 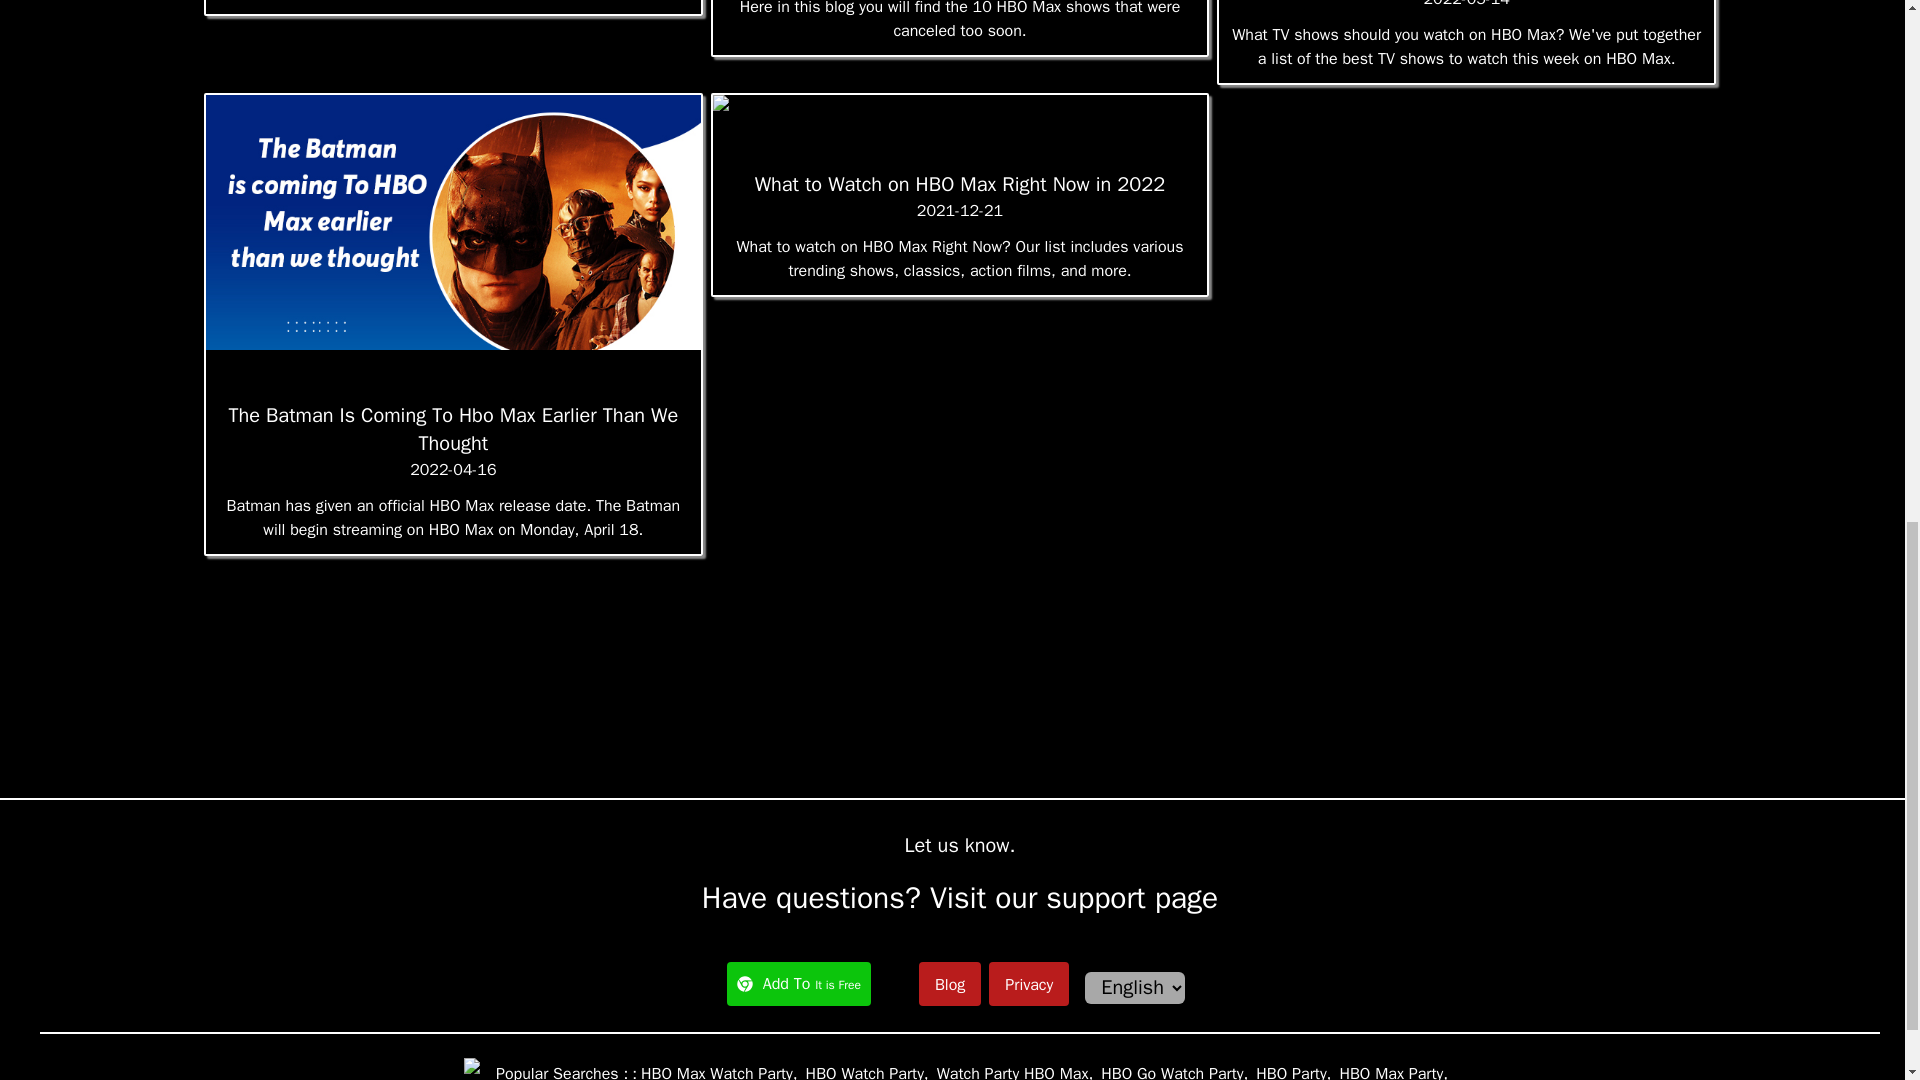 What do you see at coordinates (1028, 984) in the screenshot?
I see `Privacy` at bounding box center [1028, 984].